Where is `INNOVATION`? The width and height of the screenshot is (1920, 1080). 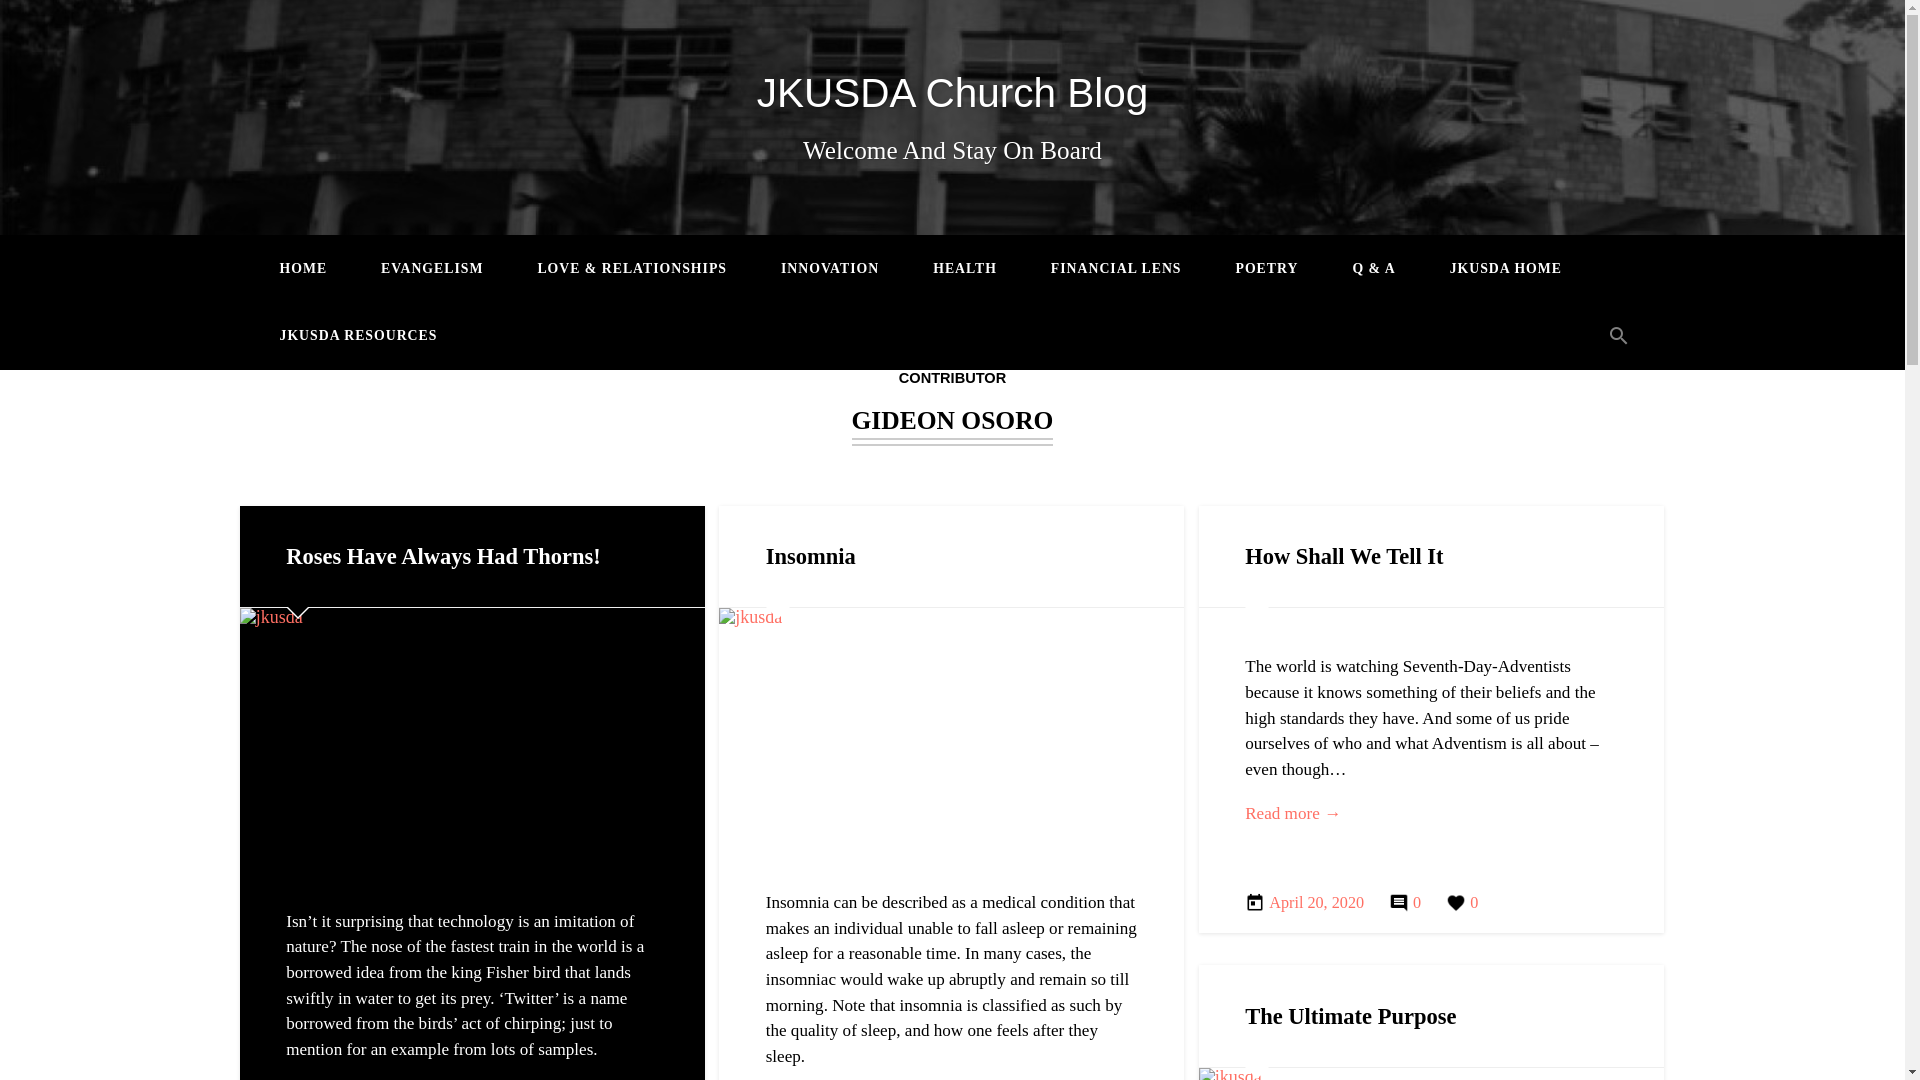
INNOVATION is located at coordinates (830, 269).